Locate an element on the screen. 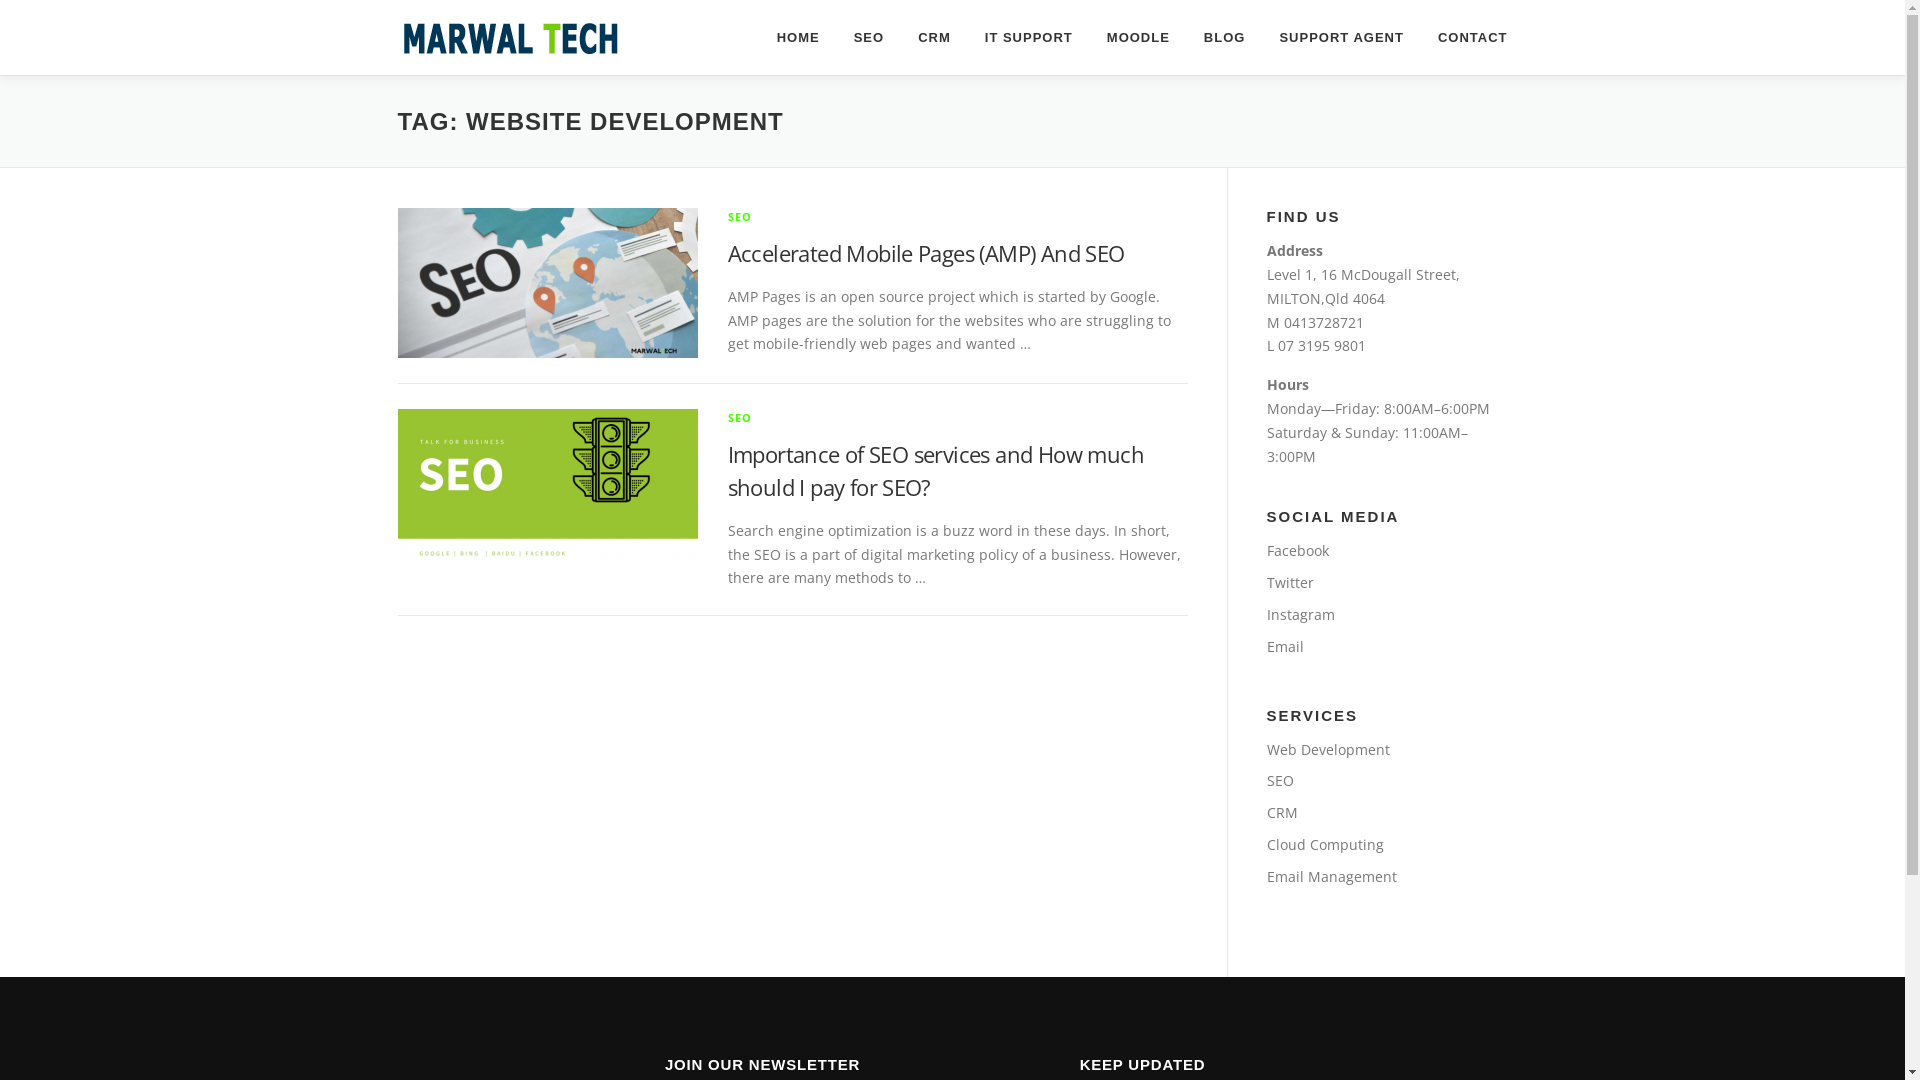  SEO is located at coordinates (740, 216).